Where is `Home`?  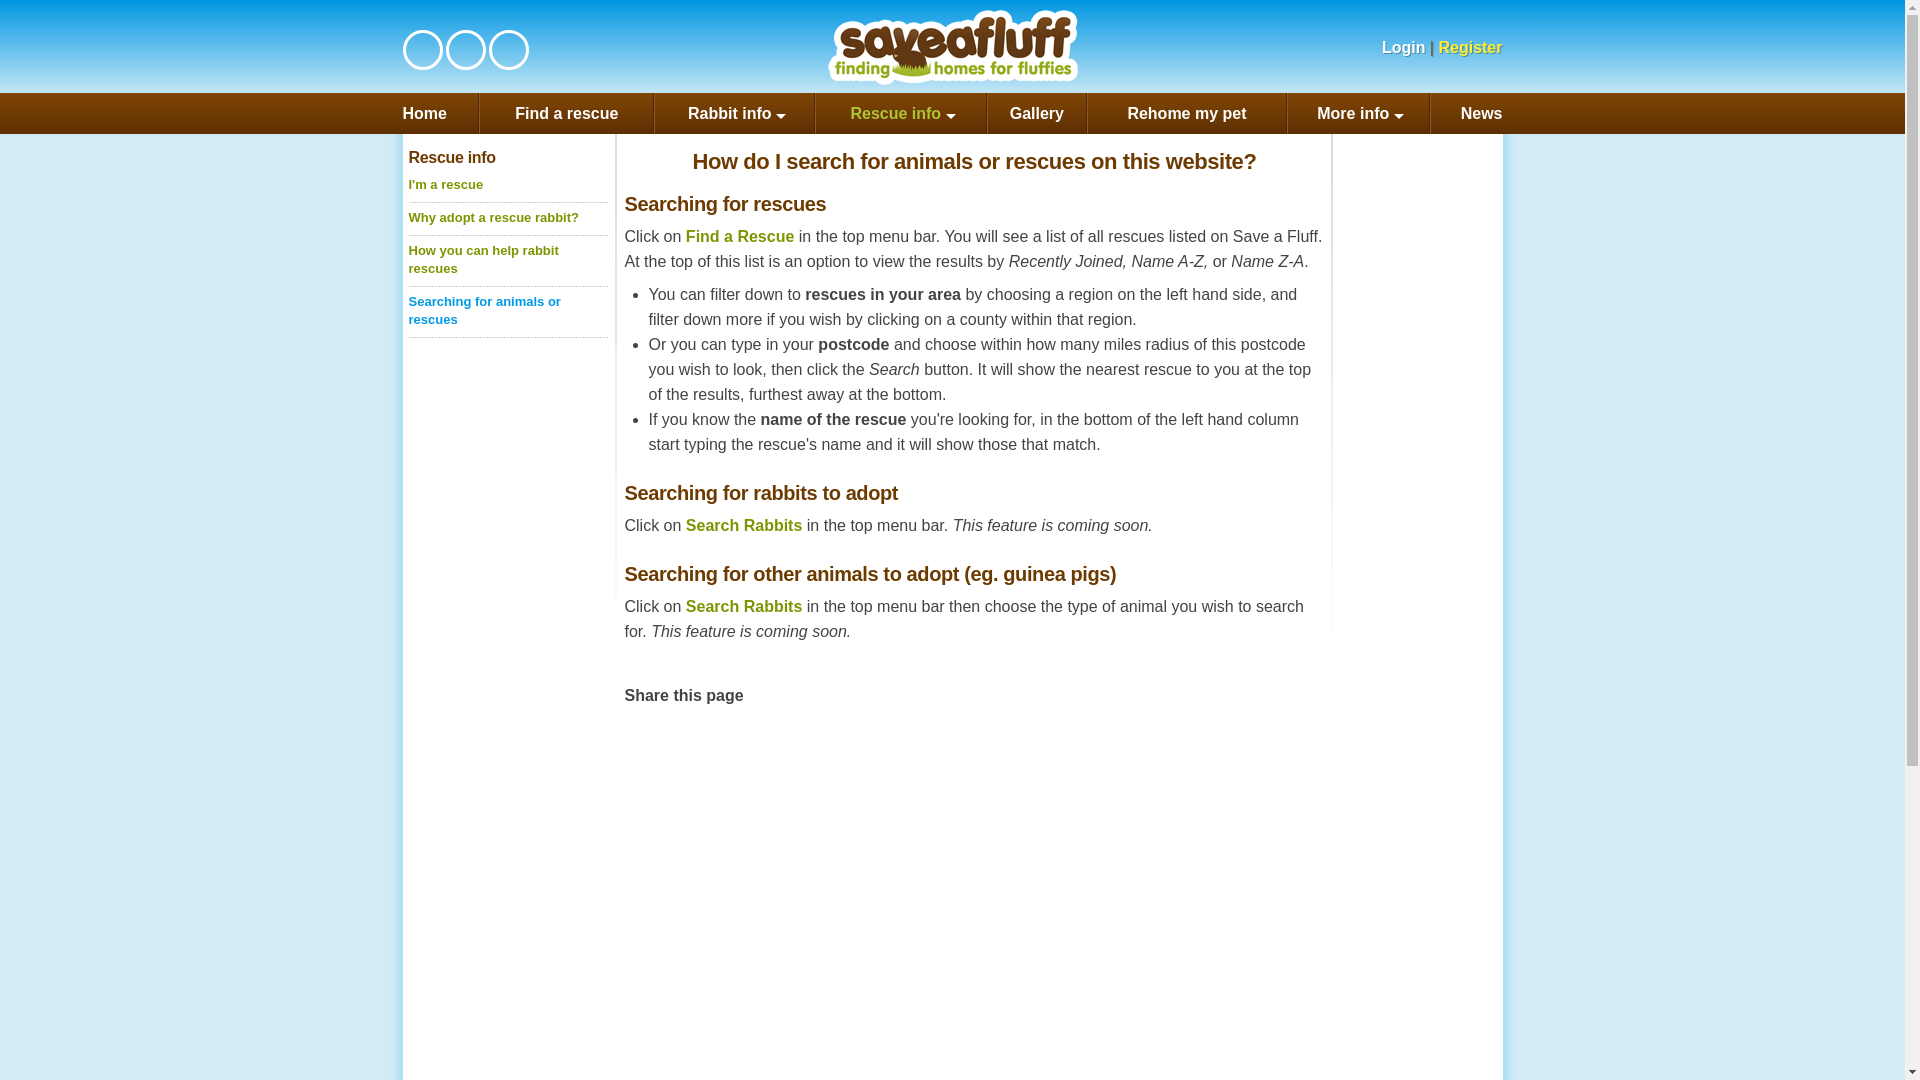 Home is located at coordinates (440, 112).